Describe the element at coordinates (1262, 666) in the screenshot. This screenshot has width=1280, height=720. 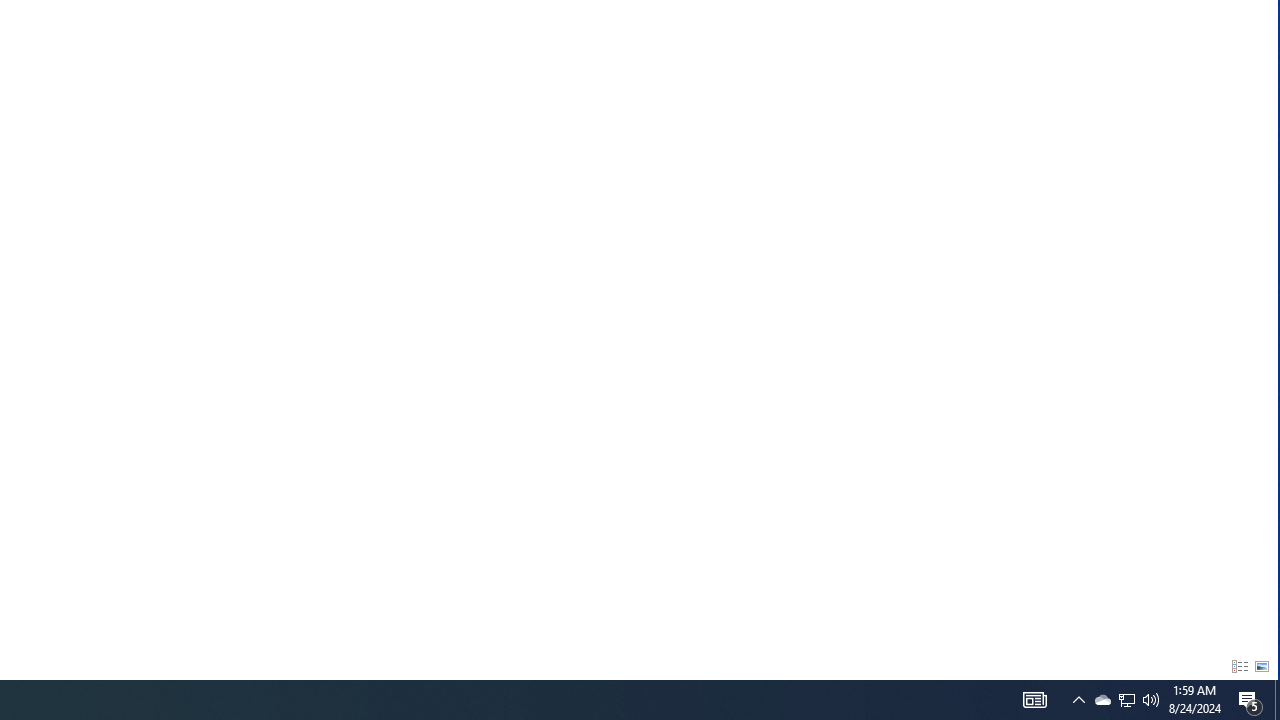
I see `Large Icons` at that location.